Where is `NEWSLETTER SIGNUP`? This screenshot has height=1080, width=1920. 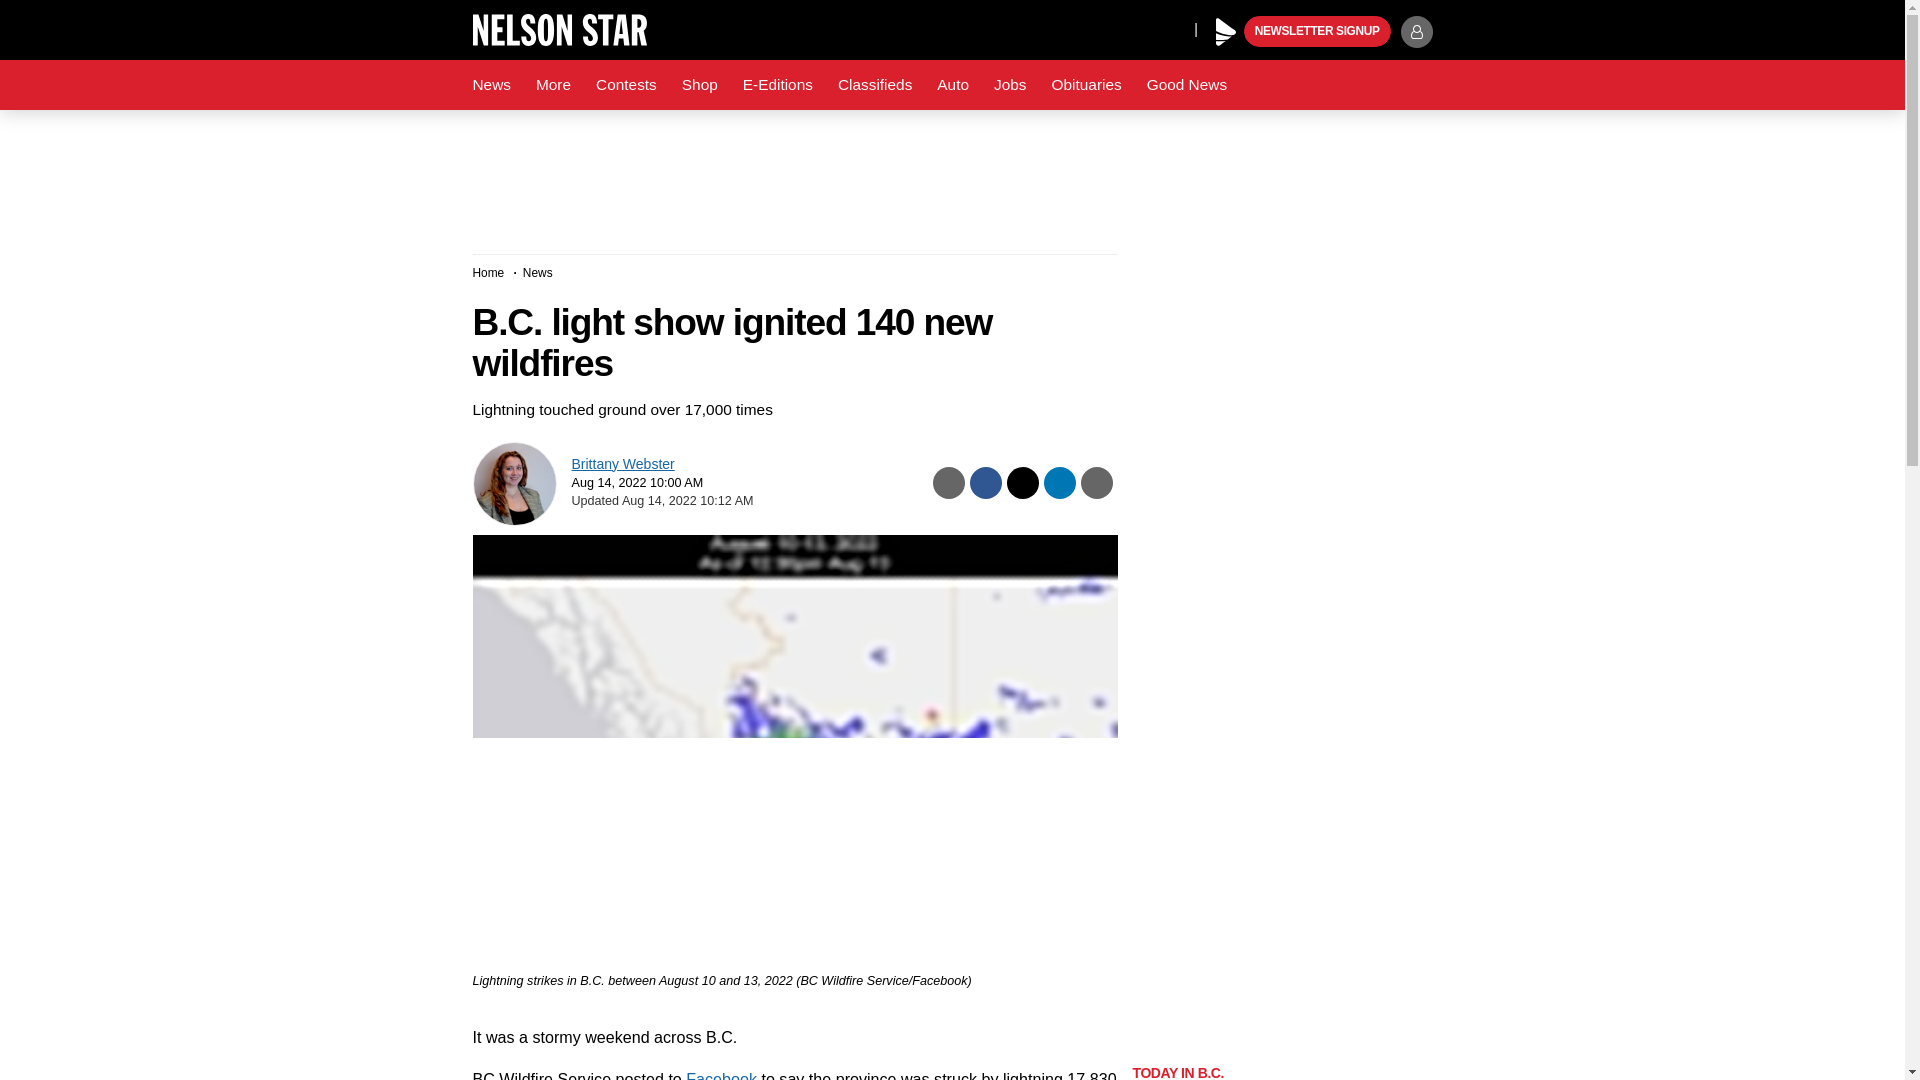 NEWSLETTER SIGNUP is located at coordinates (1317, 32).